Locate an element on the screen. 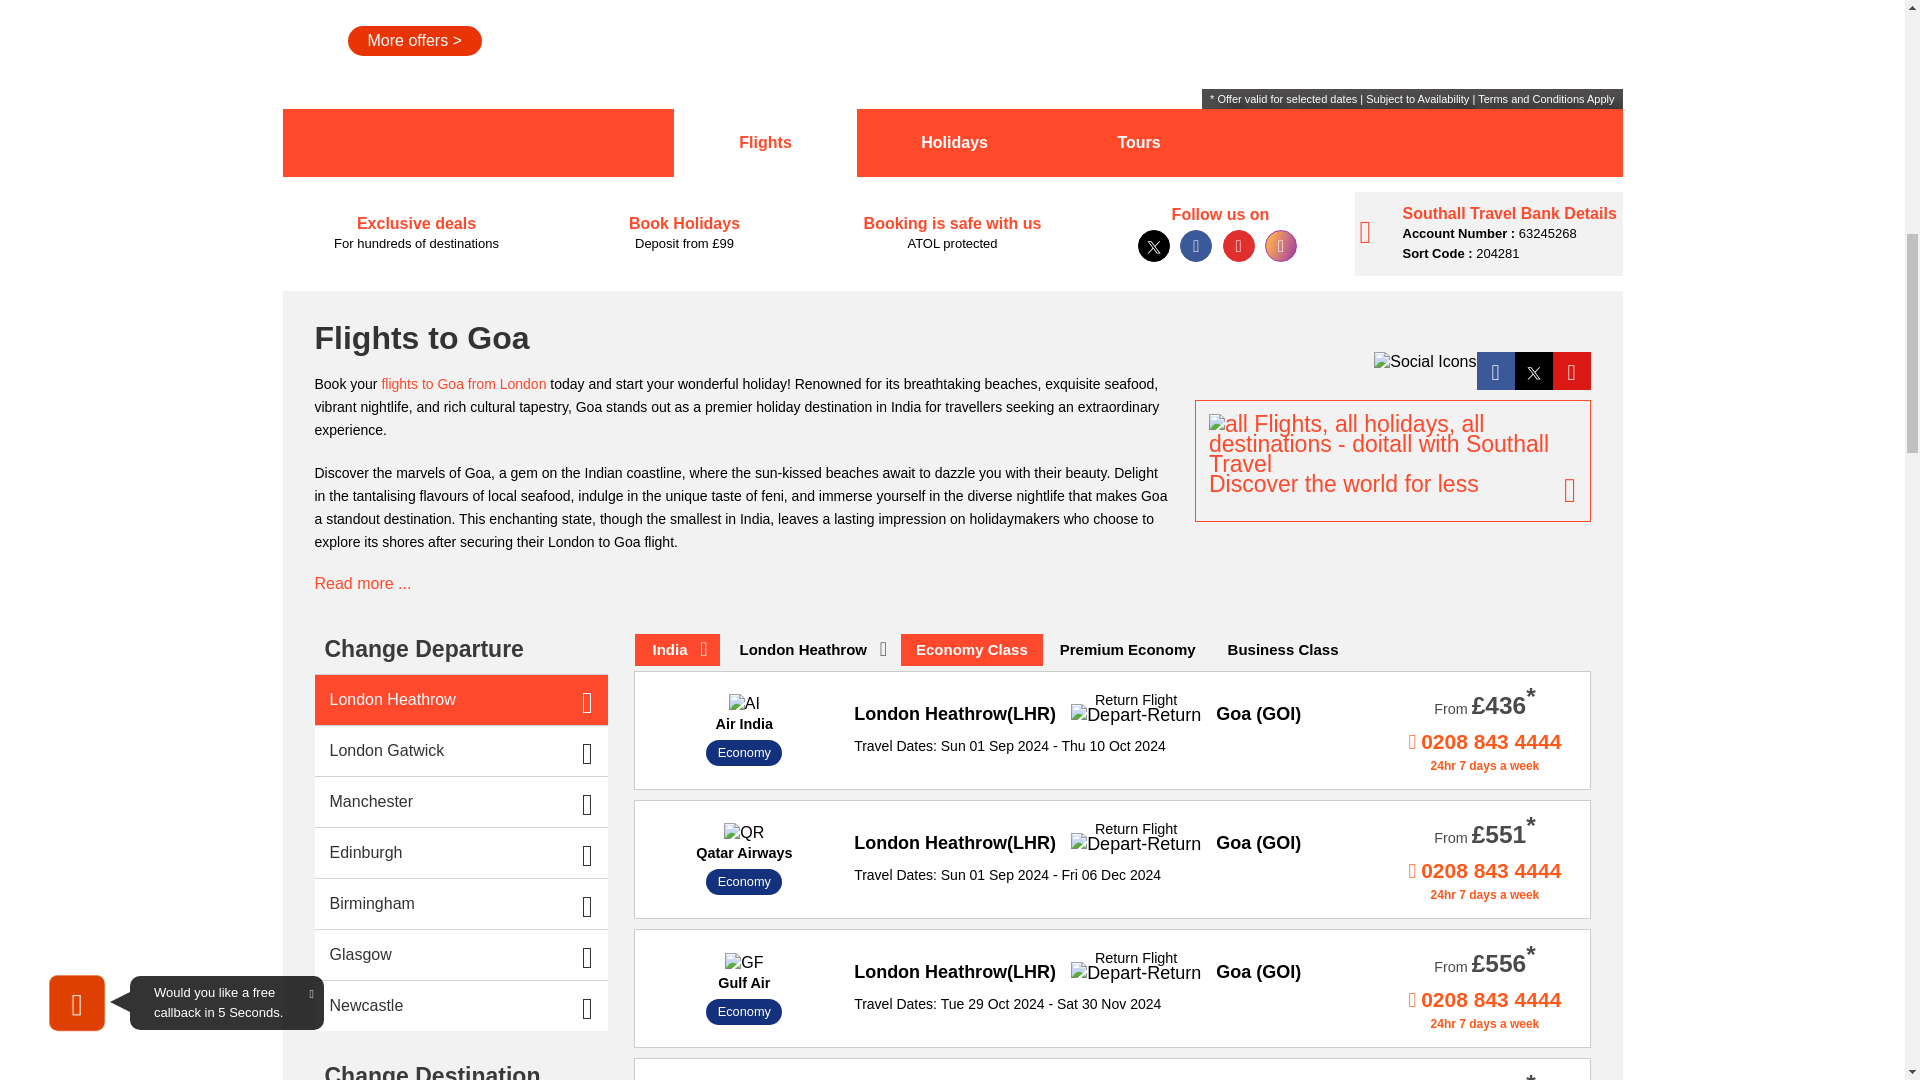 The image size is (1920, 1080). facebook is located at coordinates (1198, 246).